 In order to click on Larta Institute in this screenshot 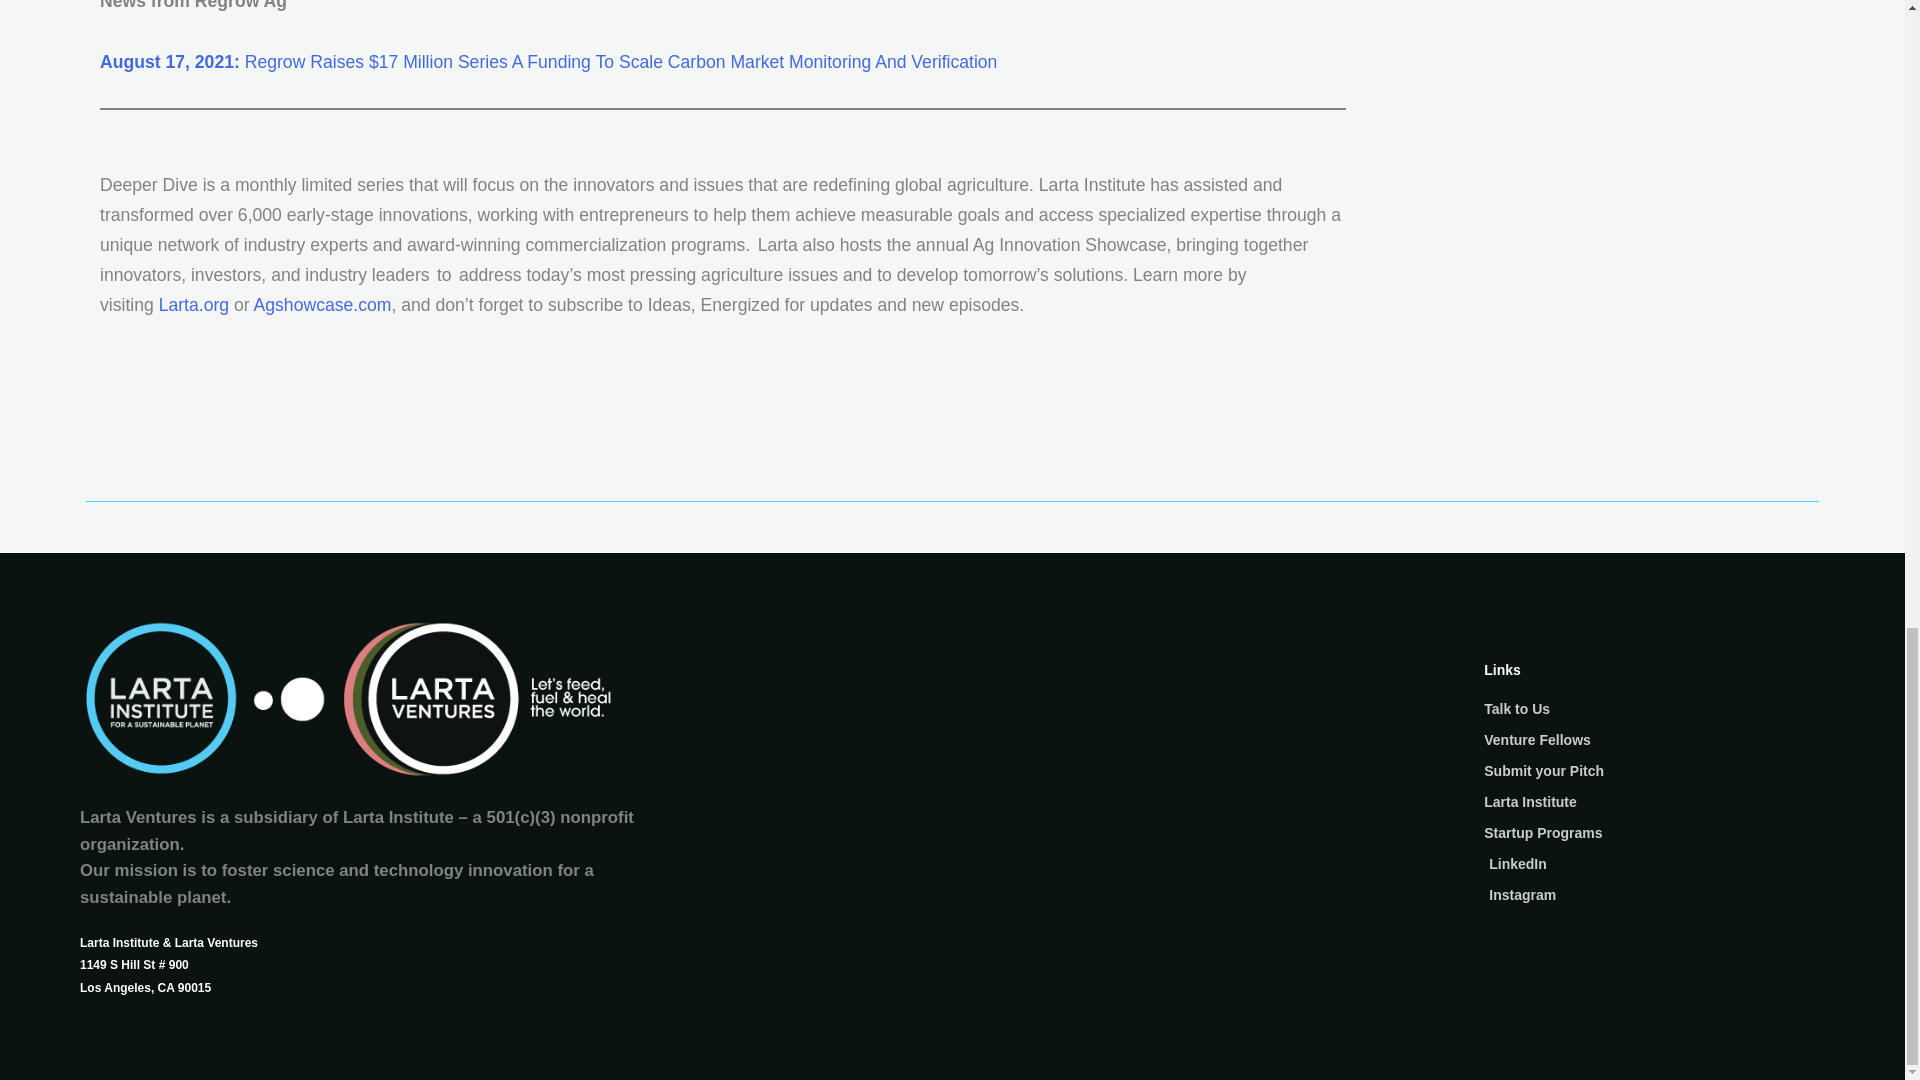, I will do `click(1654, 802)`.